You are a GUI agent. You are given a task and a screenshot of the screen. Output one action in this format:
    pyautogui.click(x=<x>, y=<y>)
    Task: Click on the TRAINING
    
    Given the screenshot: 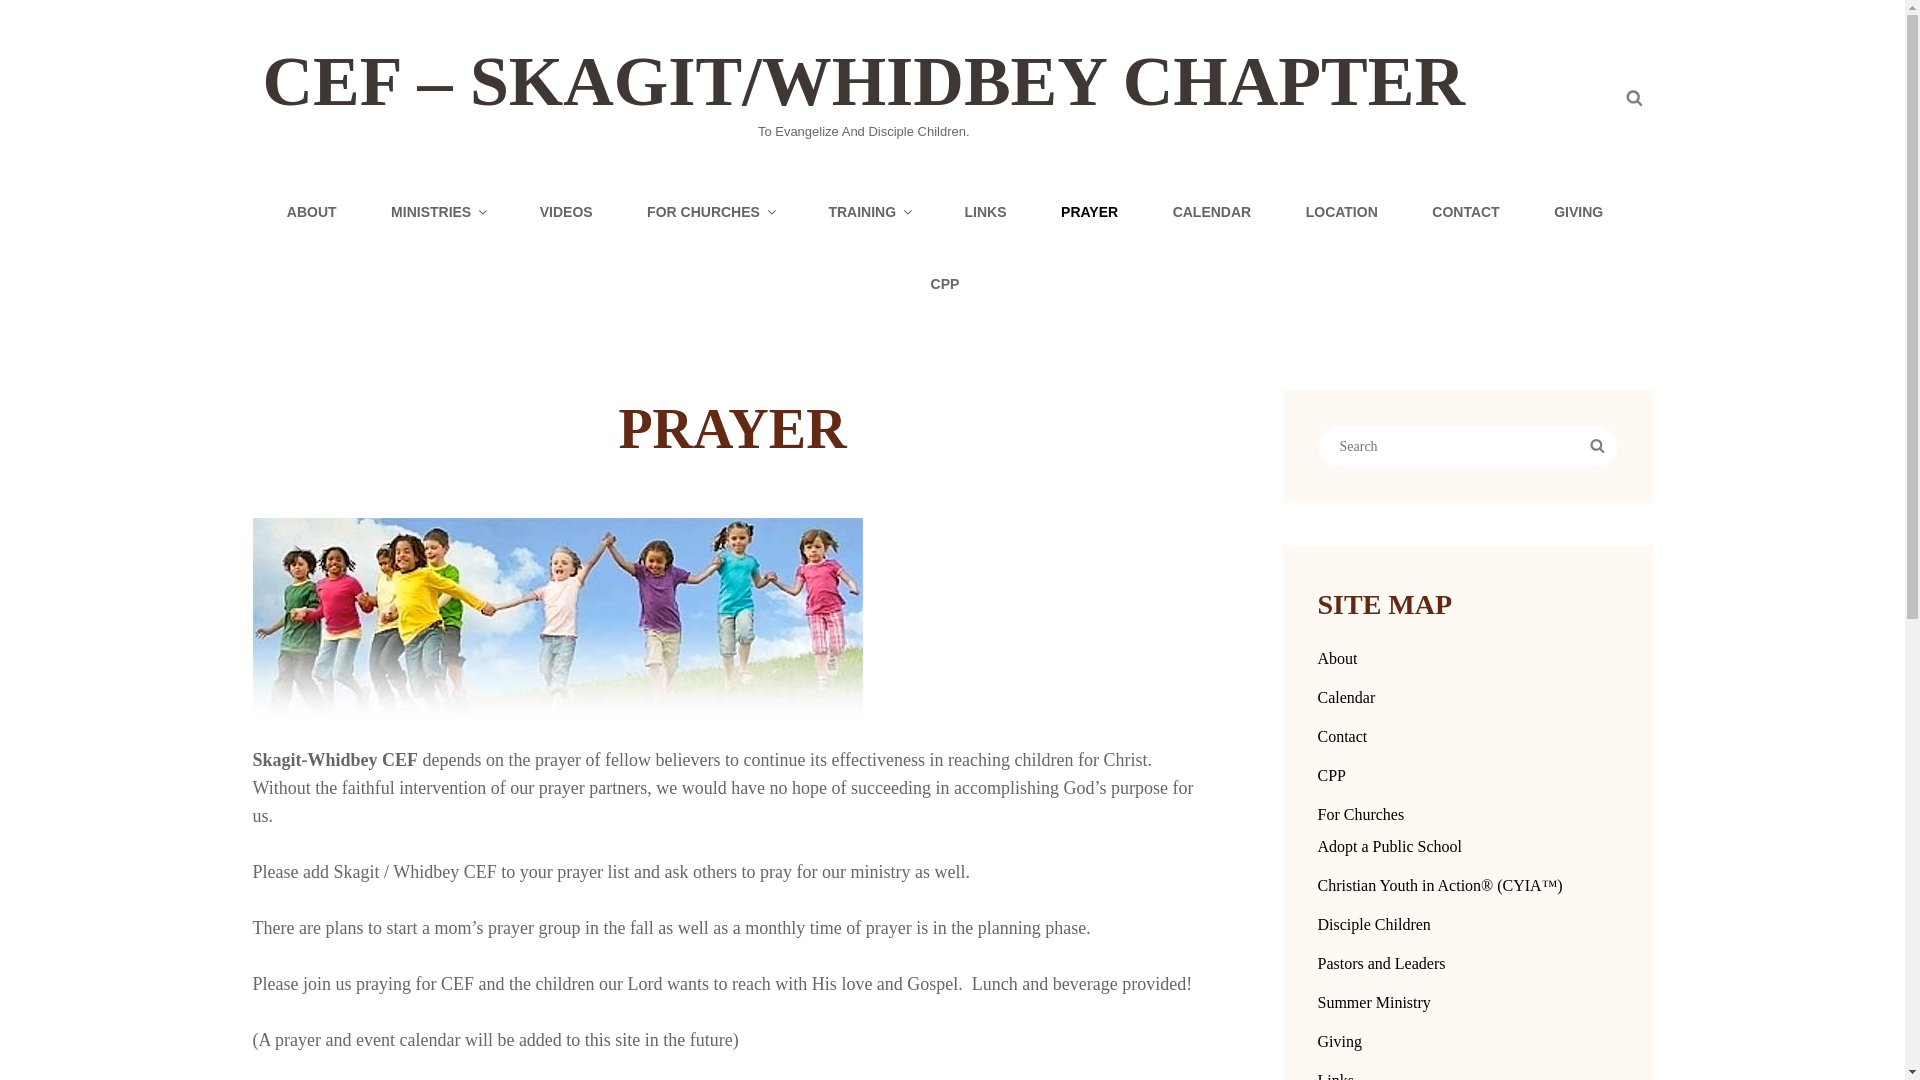 What is the action you would take?
    pyautogui.click(x=868, y=212)
    